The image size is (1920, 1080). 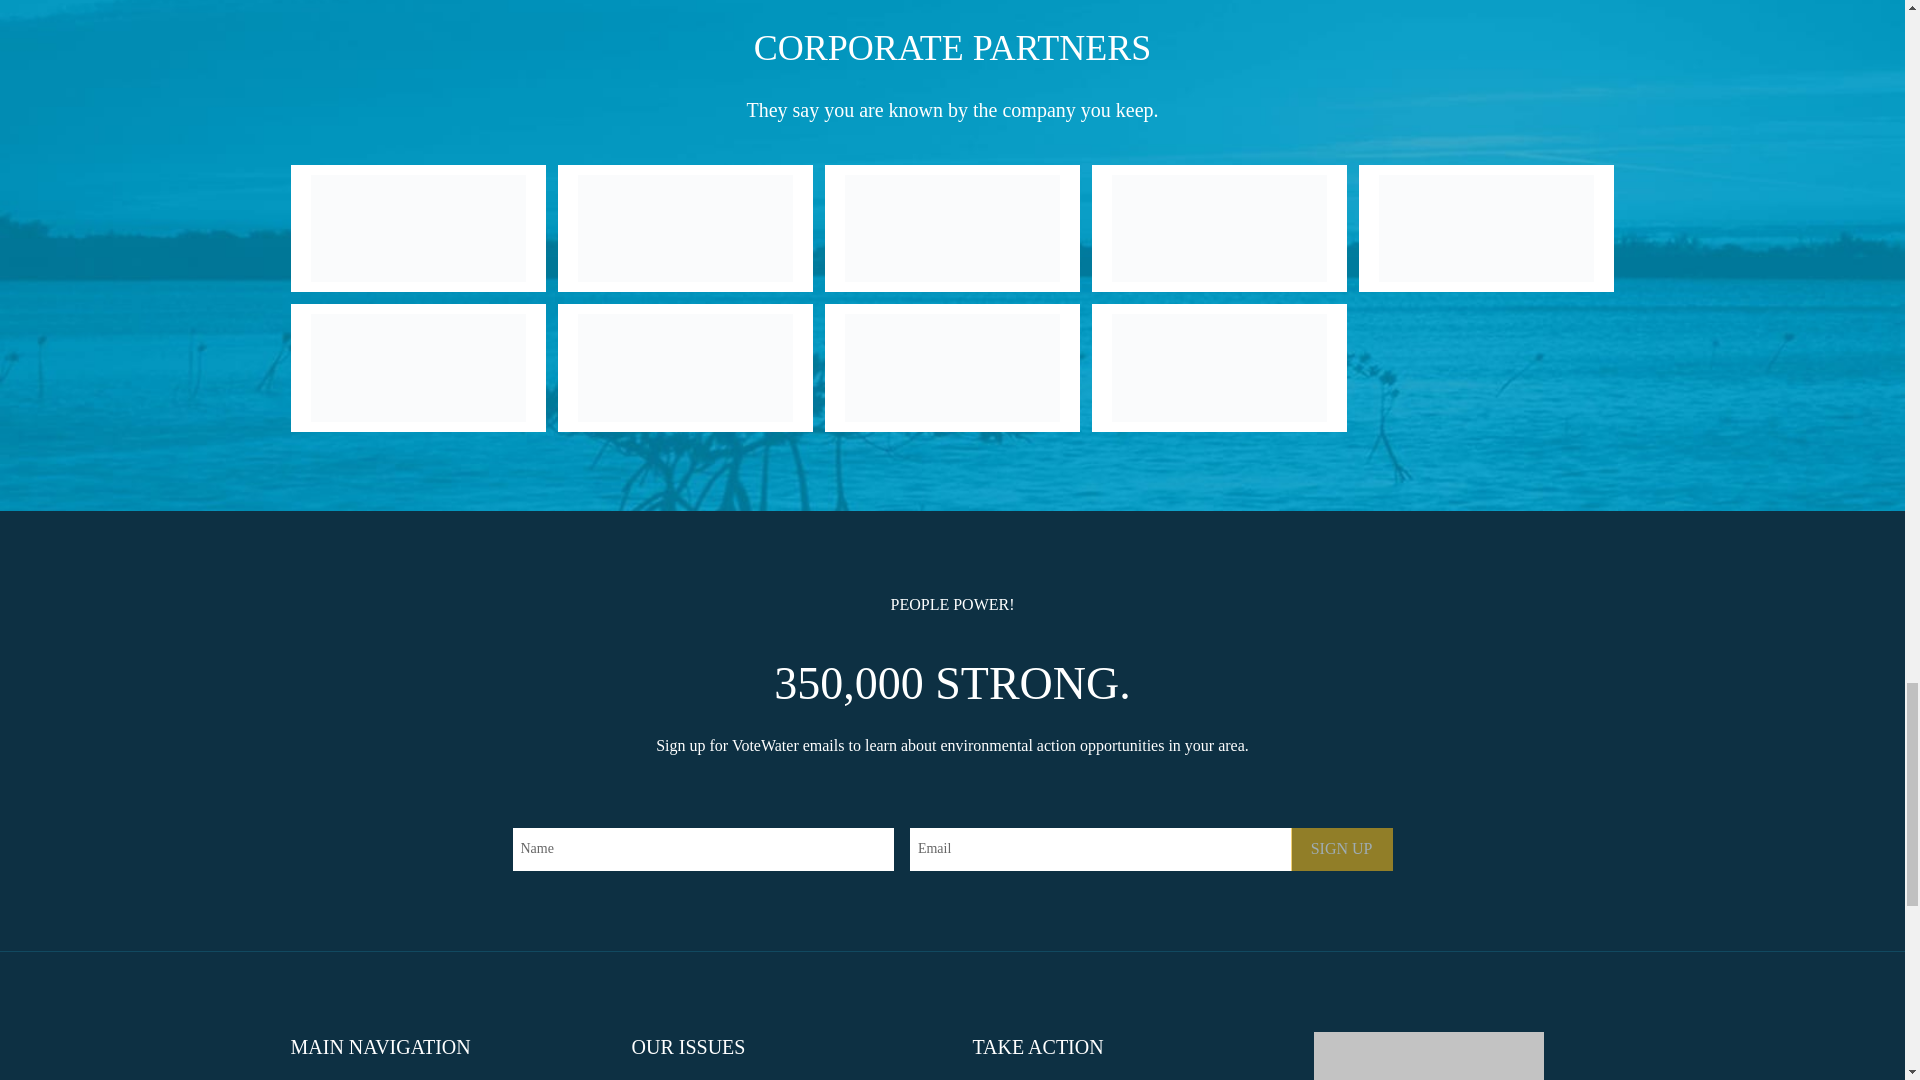 What do you see at coordinates (684, 228) in the screenshot?
I see `logo-florida-sportsman` at bounding box center [684, 228].